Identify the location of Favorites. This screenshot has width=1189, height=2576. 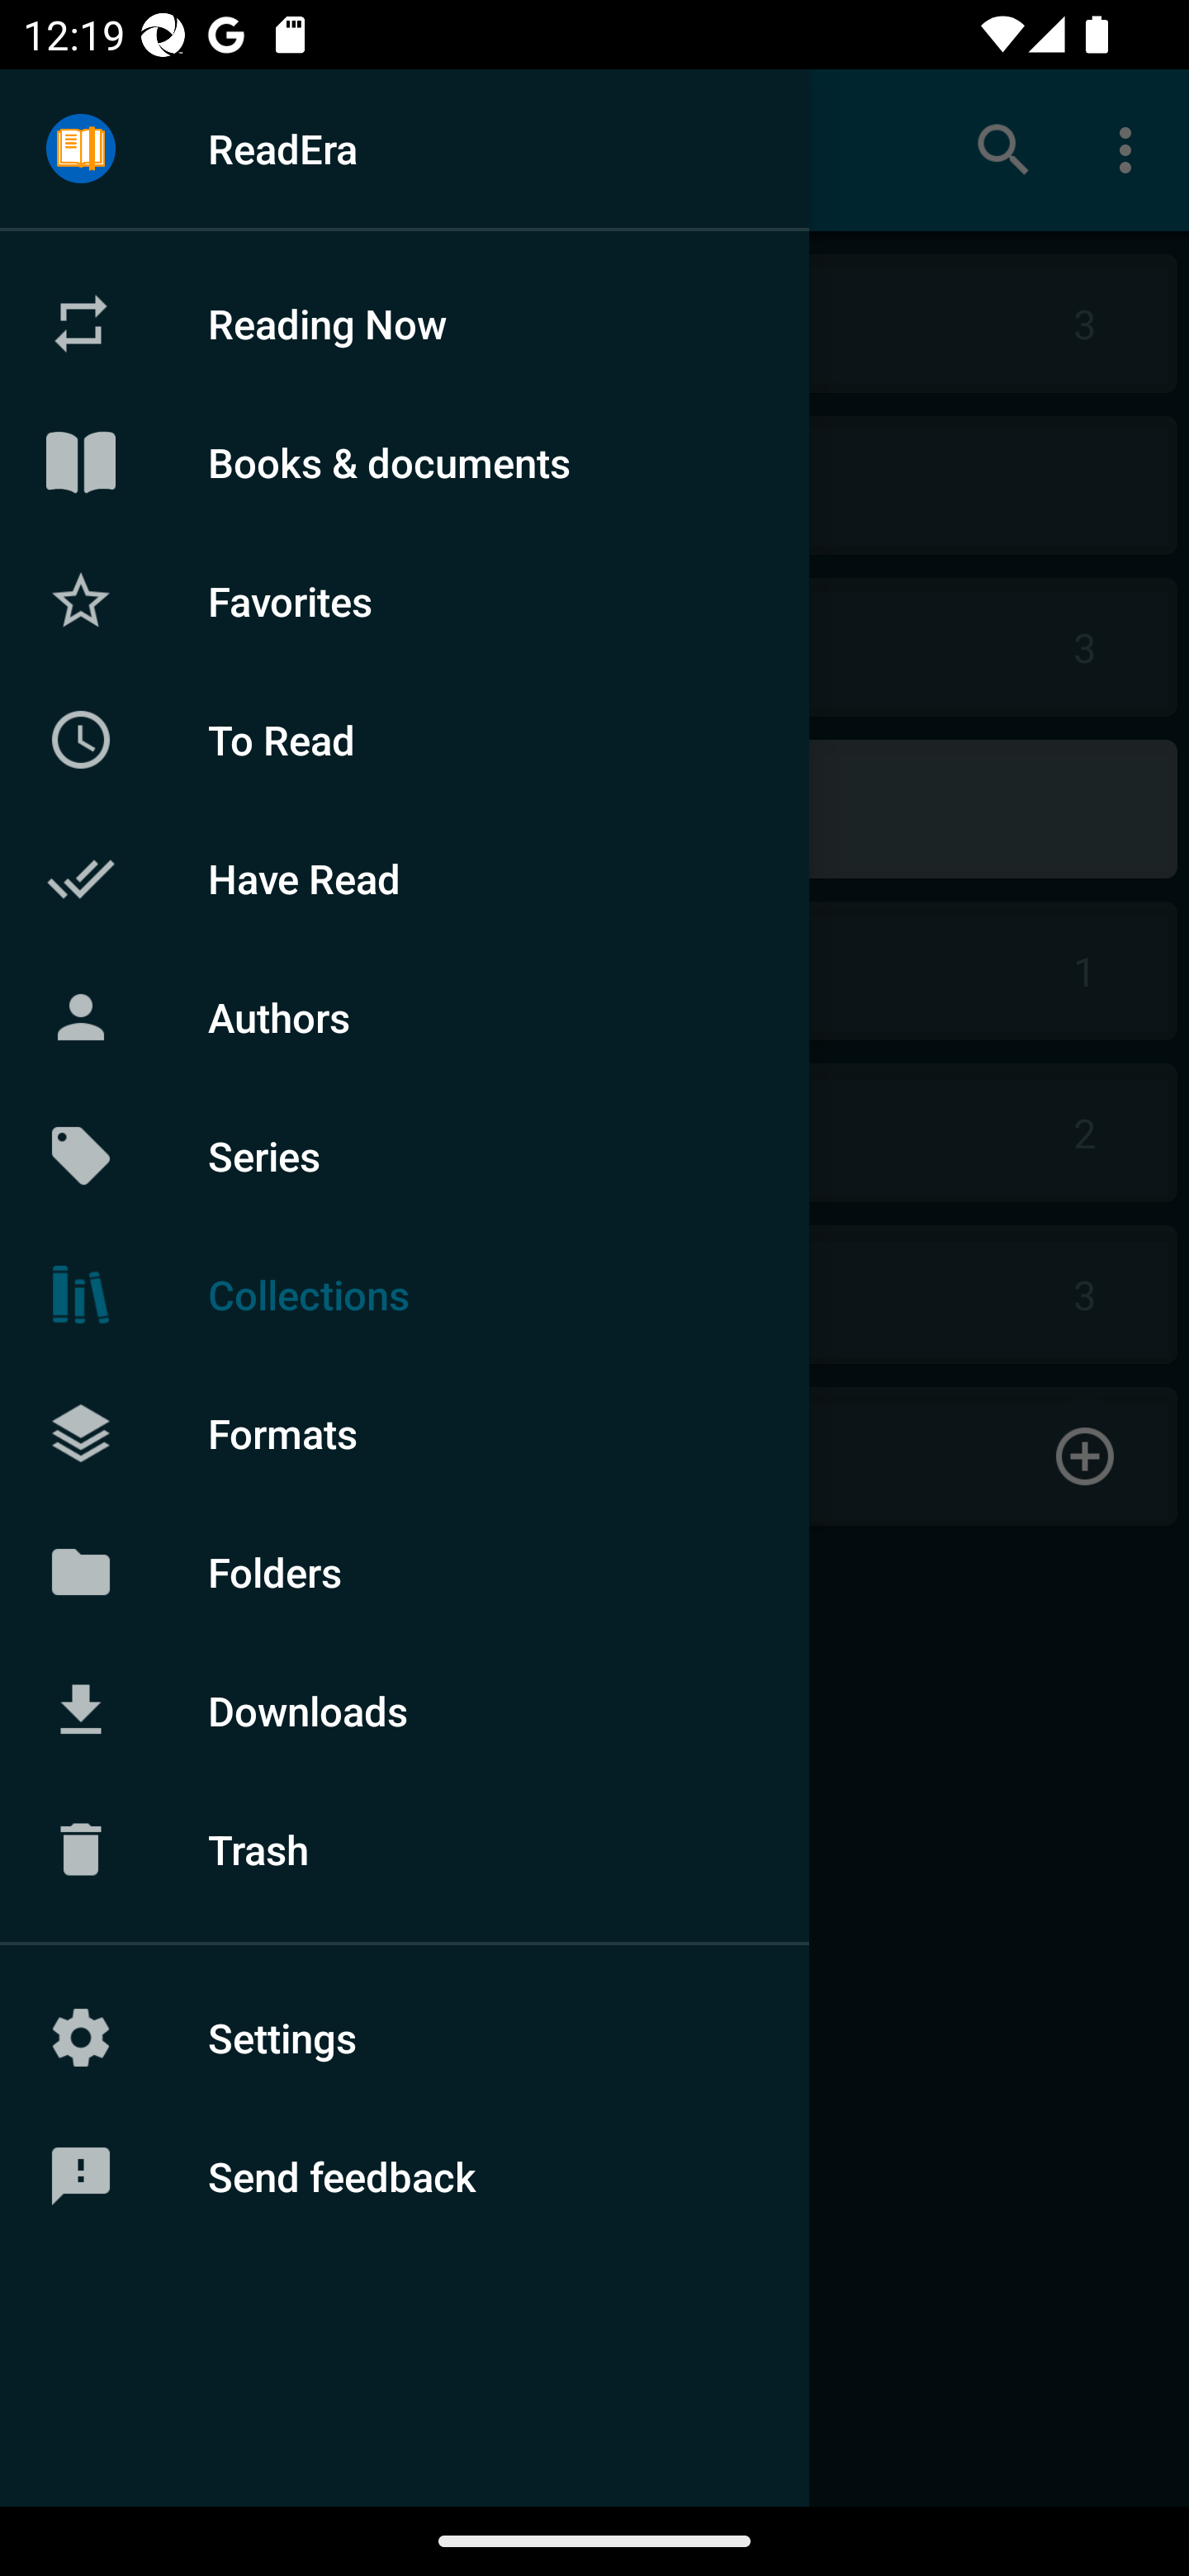
(405, 599).